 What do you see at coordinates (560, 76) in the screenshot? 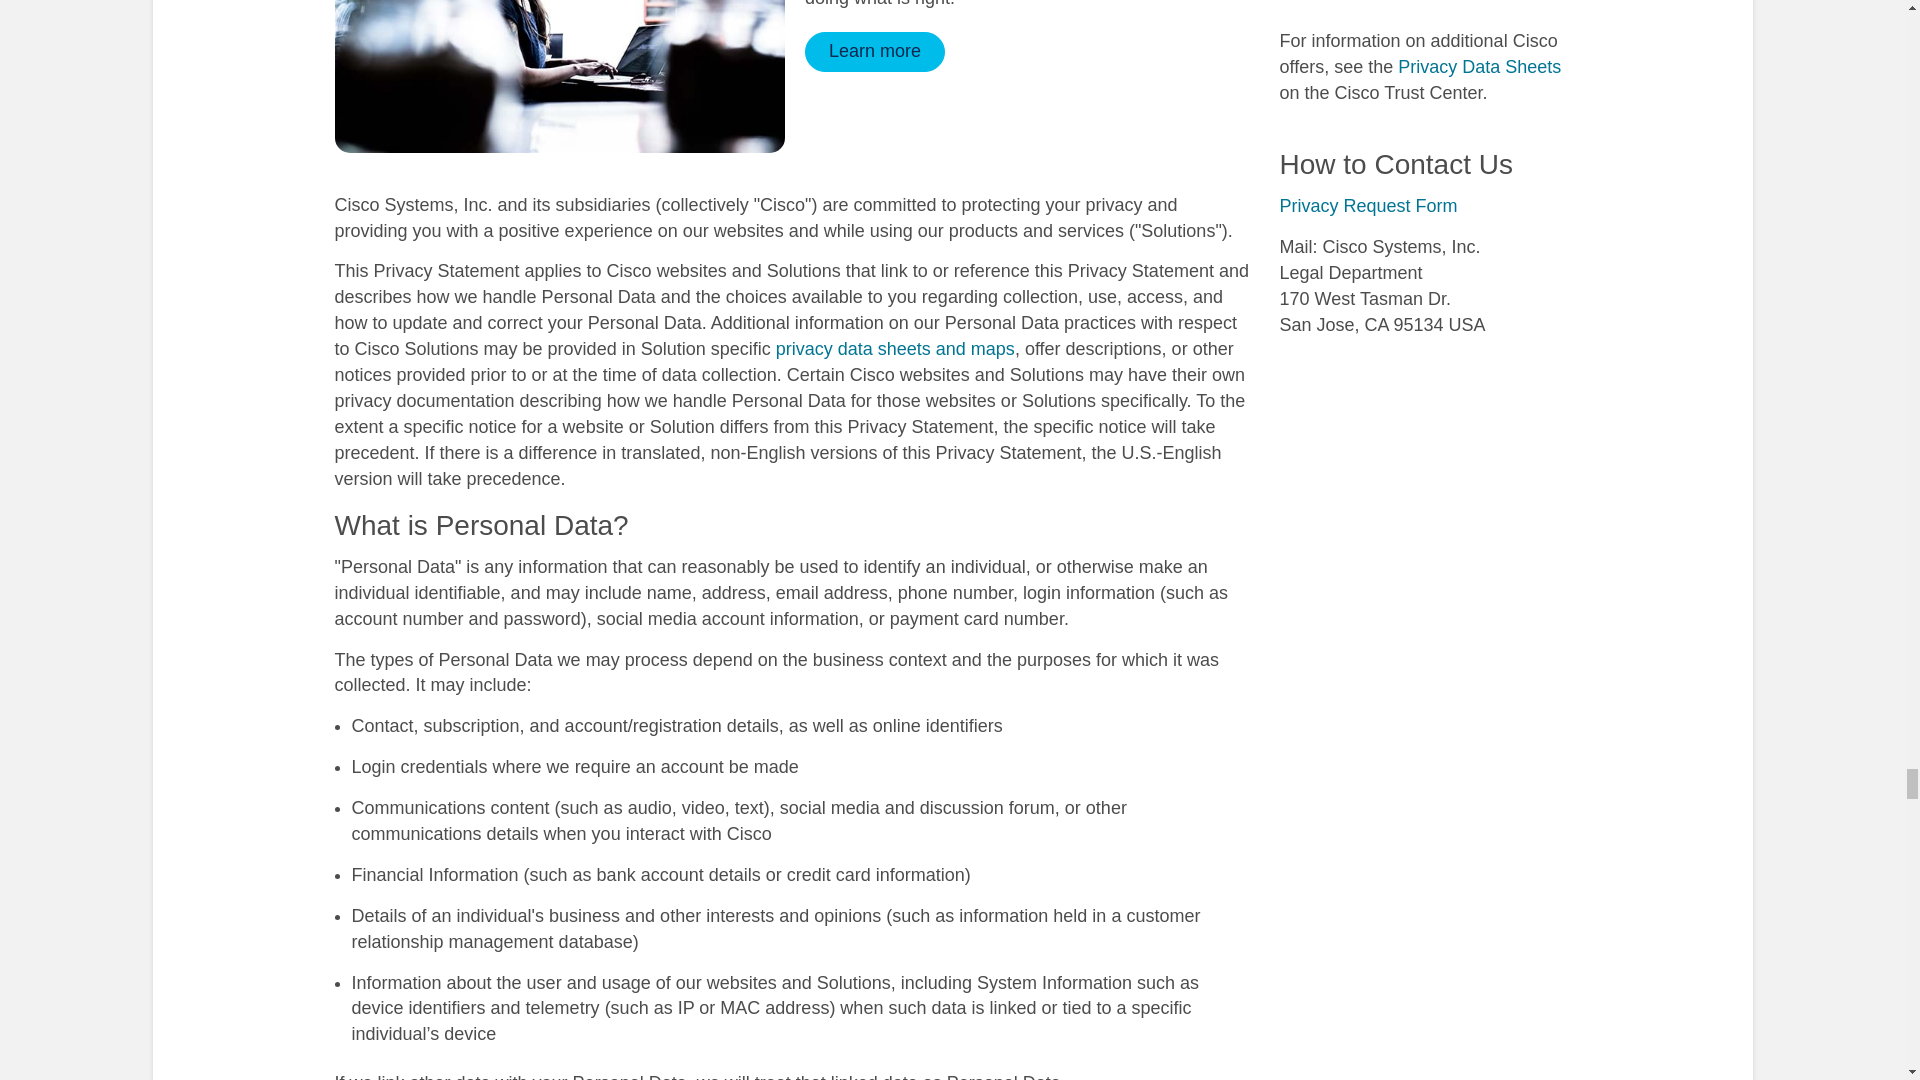
I see `au77222-600x400` at bounding box center [560, 76].